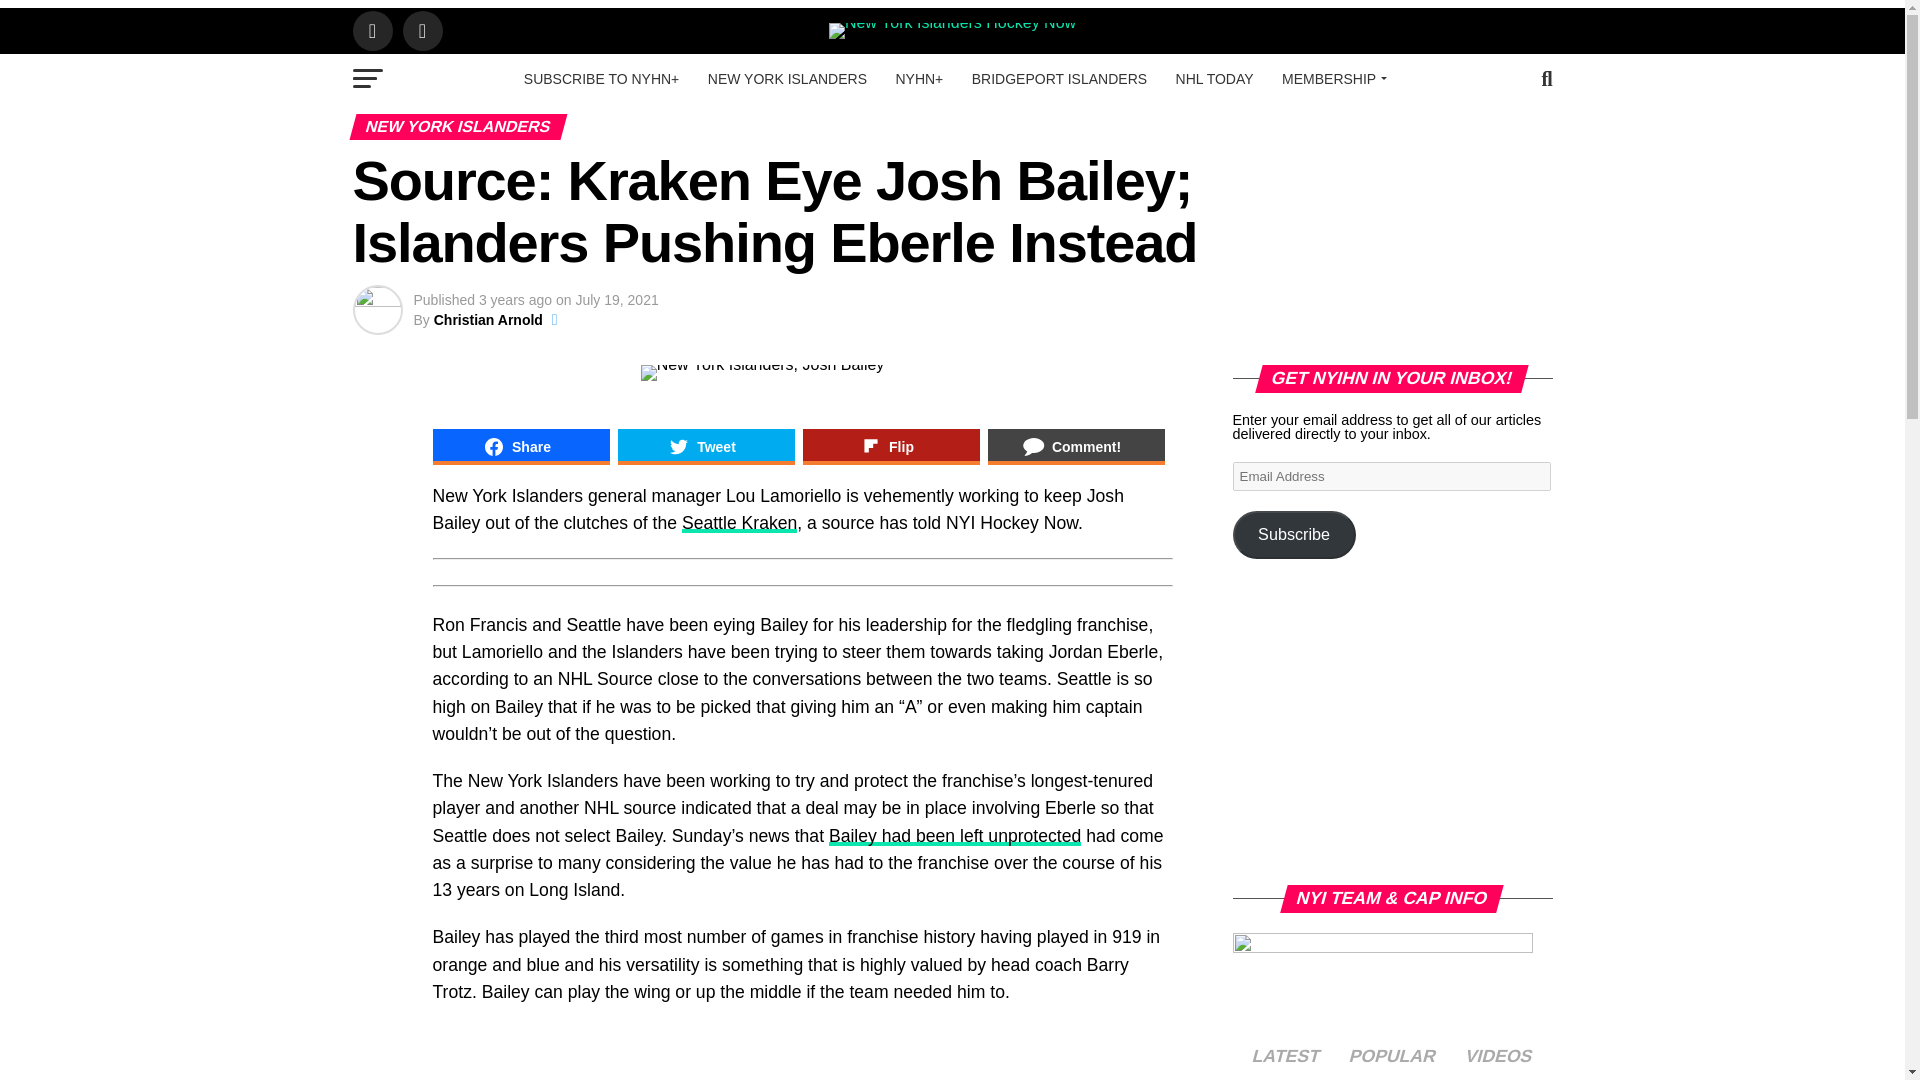  I want to click on NEW YORK ISLANDERS, so click(787, 78).